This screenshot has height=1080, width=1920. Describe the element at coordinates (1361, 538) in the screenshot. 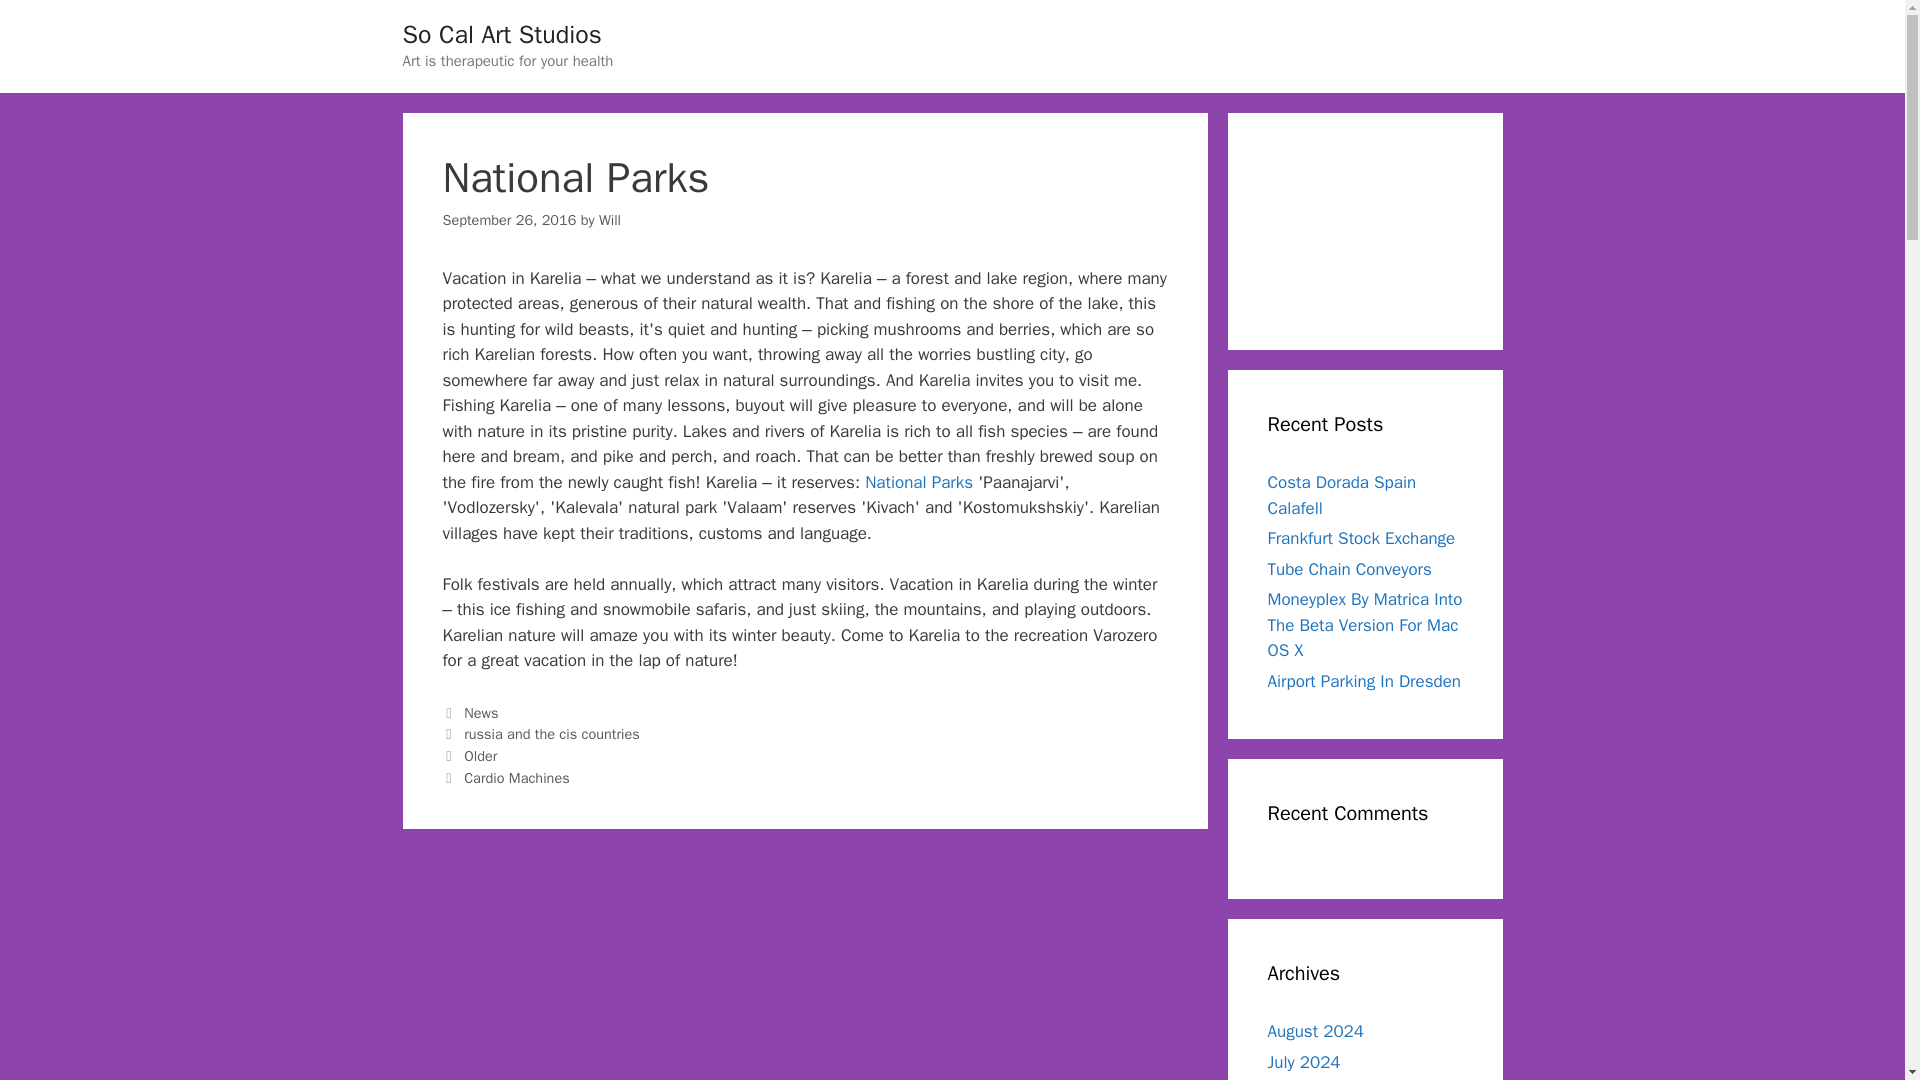

I see `Frankfurt Stock Exchange` at that location.